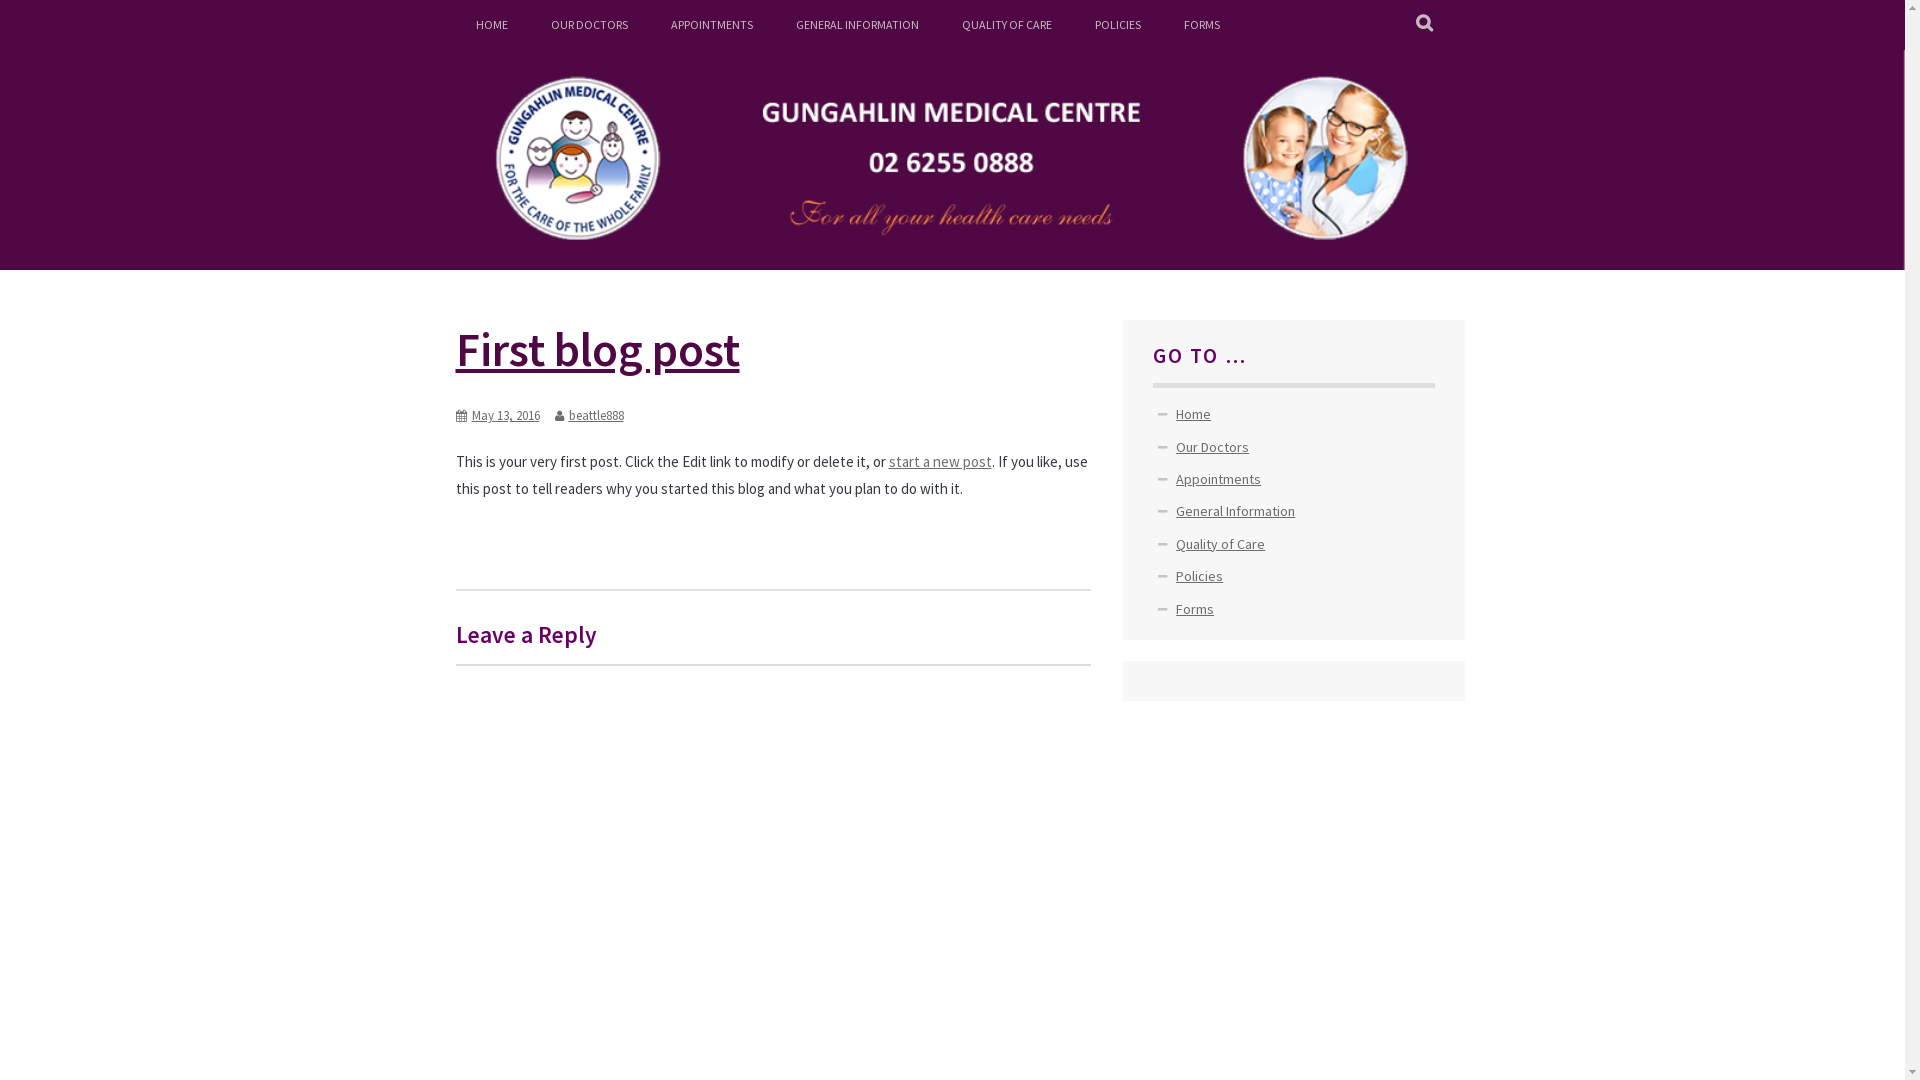 Image resolution: width=1920 pixels, height=1080 pixels. What do you see at coordinates (596, 416) in the screenshot?
I see `beattle888` at bounding box center [596, 416].